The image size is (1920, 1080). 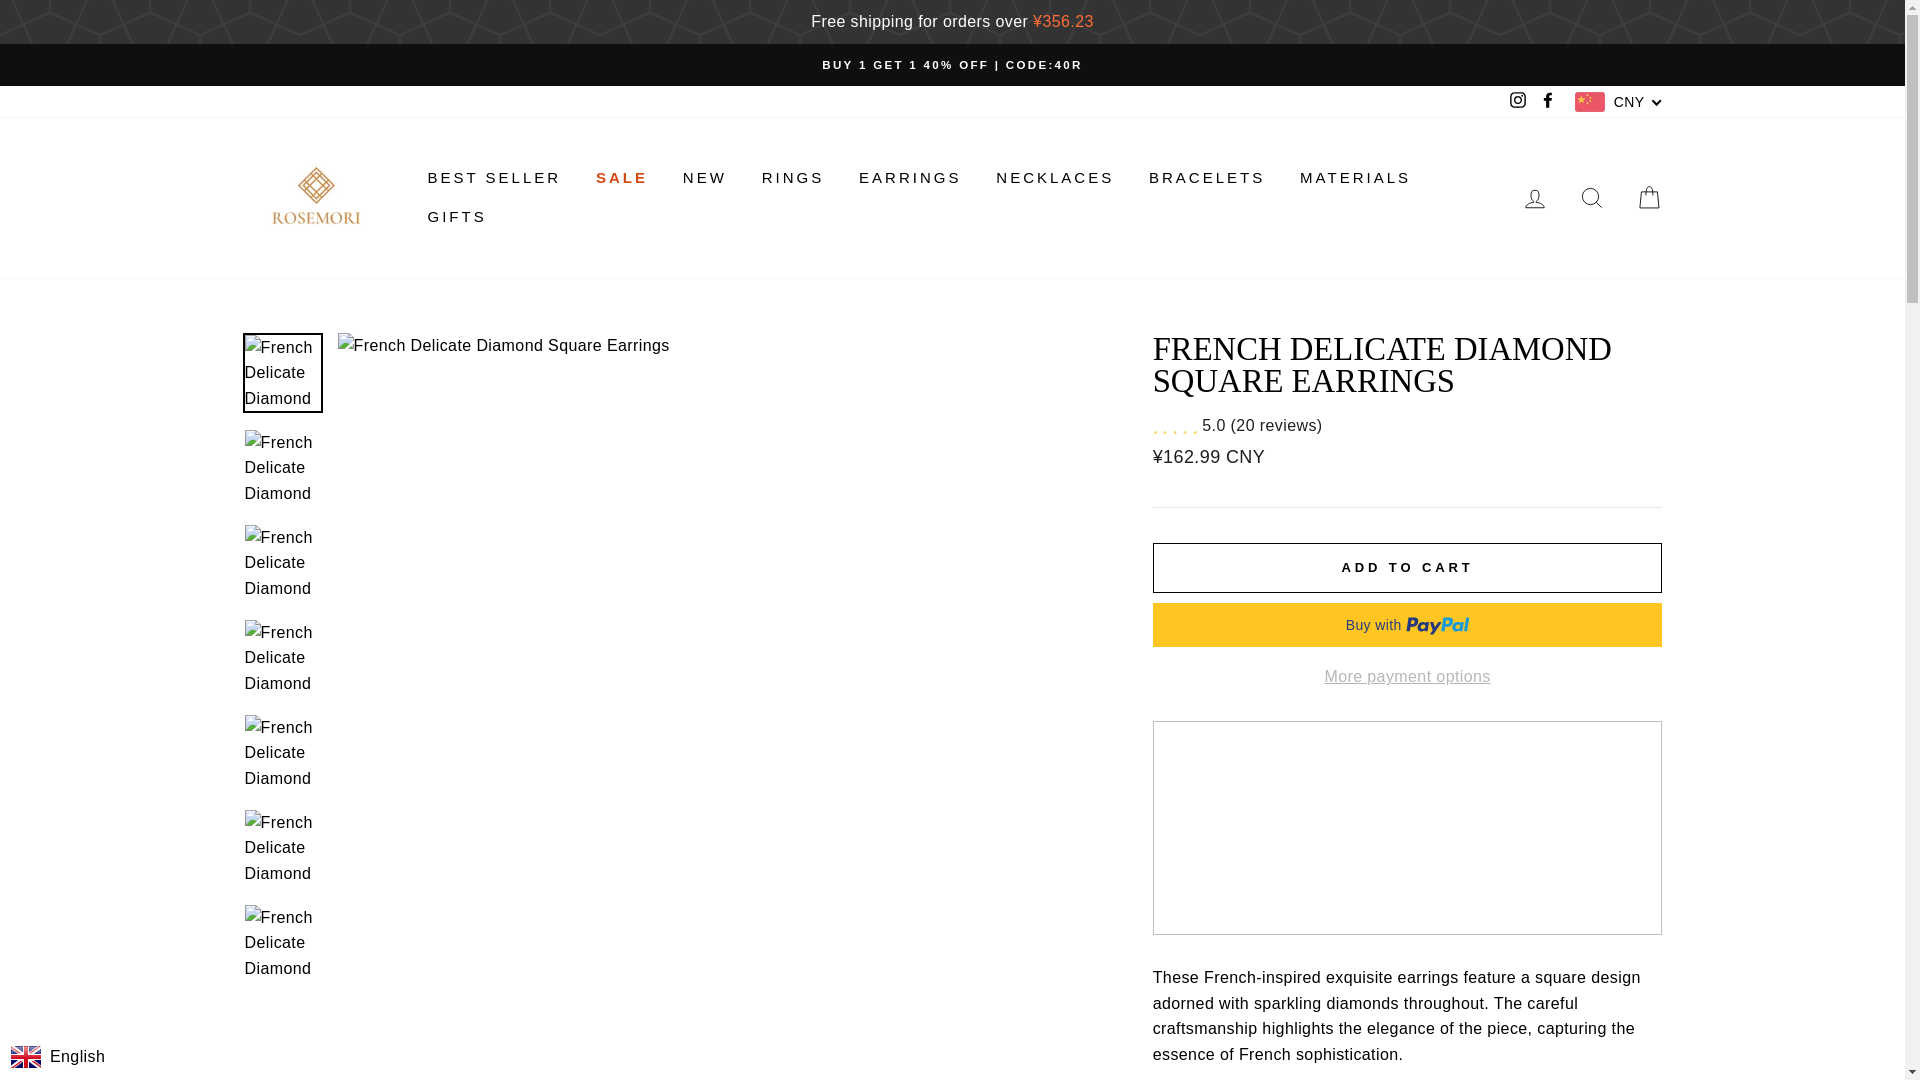 What do you see at coordinates (494, 176) in the screenshot?
I see `BEST SELLER` at bounding box center [494, 176].